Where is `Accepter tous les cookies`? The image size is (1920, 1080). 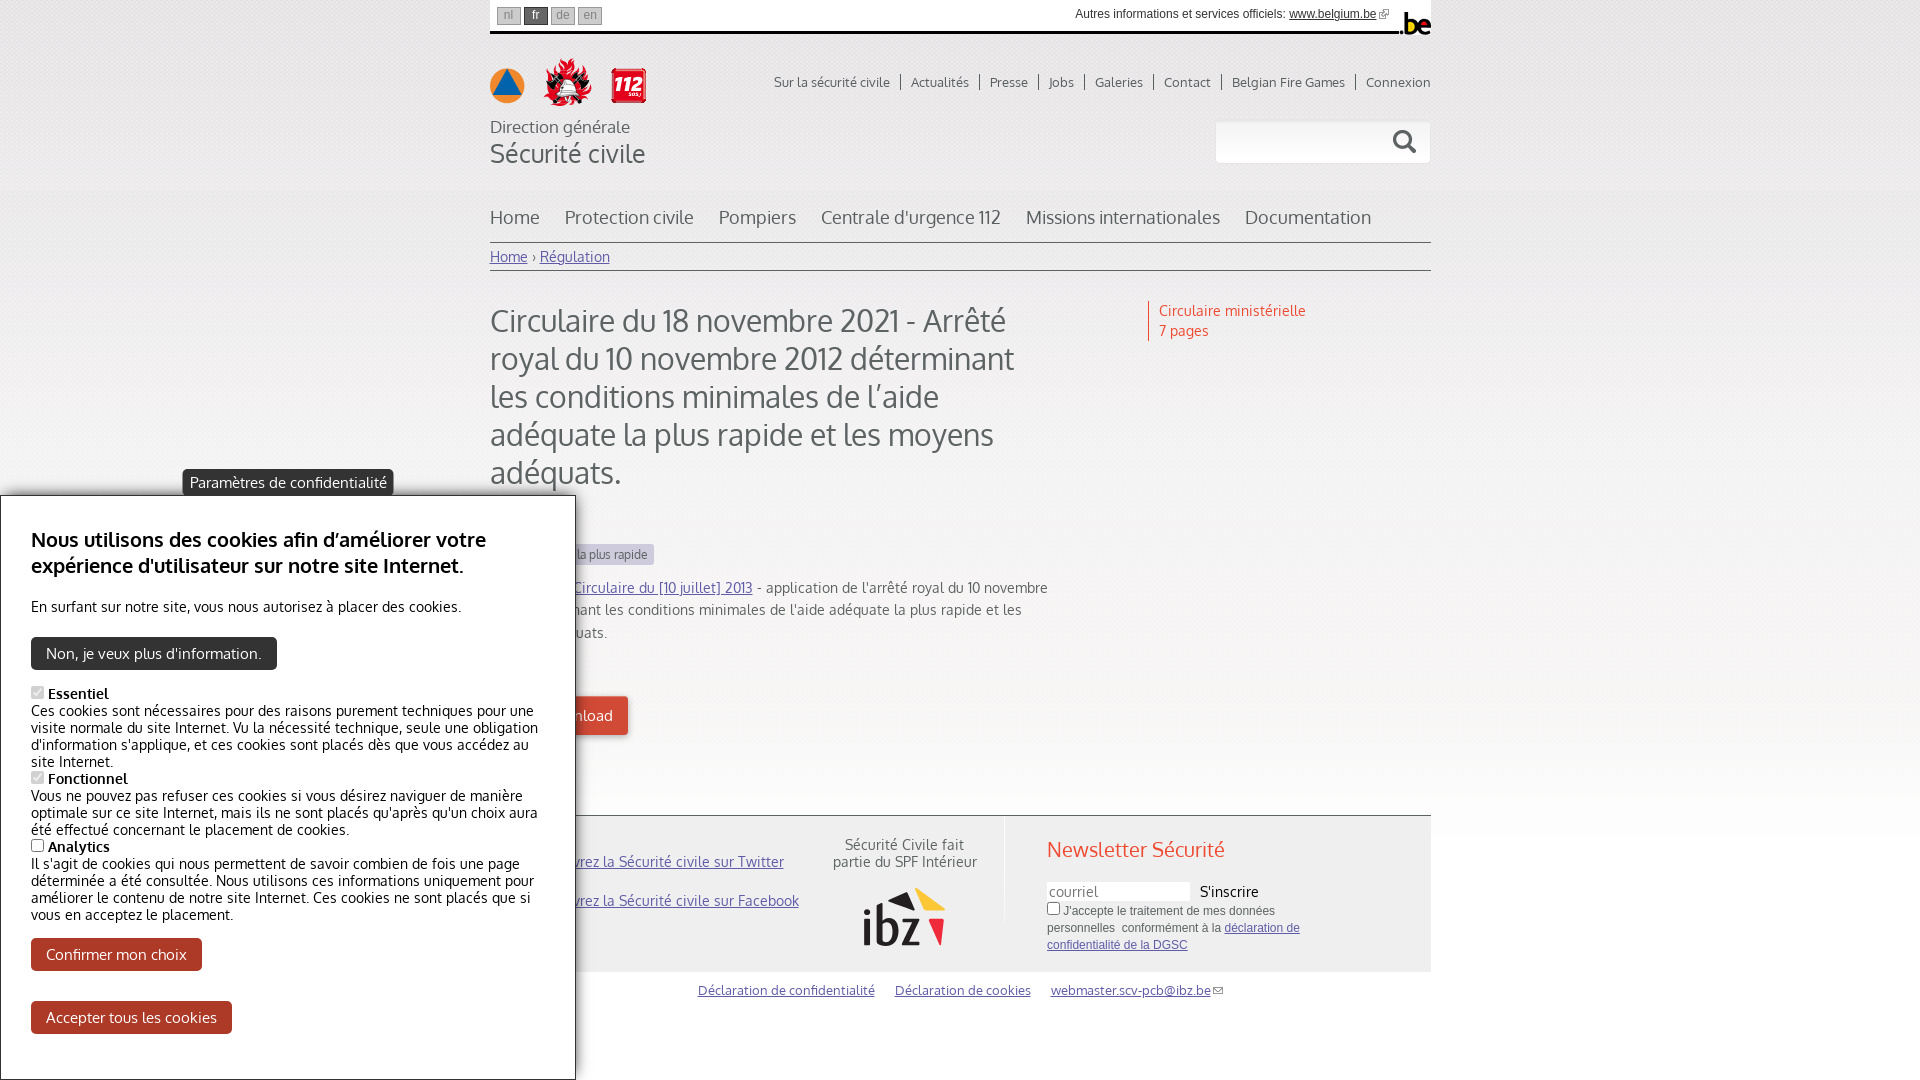
Accepter tous les cookies is located at coordinates (132, 1018).